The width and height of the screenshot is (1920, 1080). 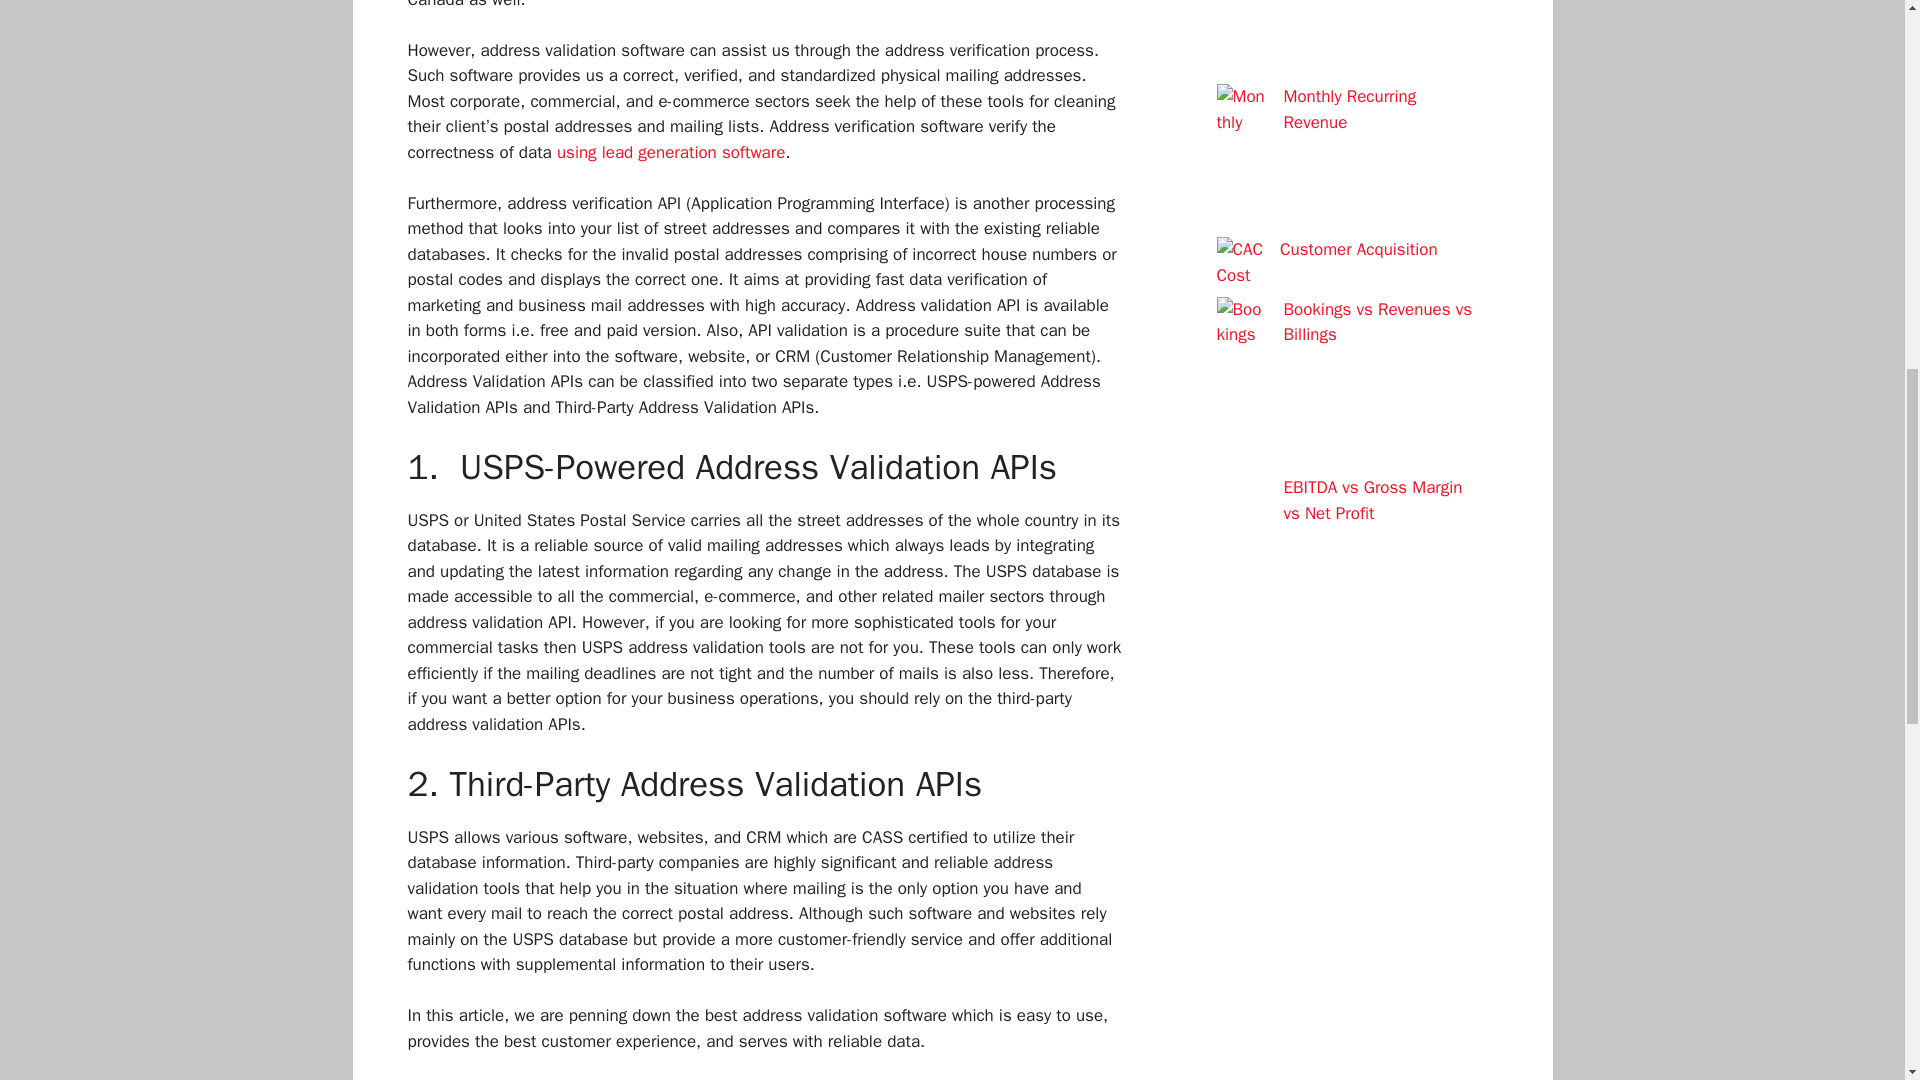 I want to click on Customer Acquisition Cost, so click(x=1326, y=262).